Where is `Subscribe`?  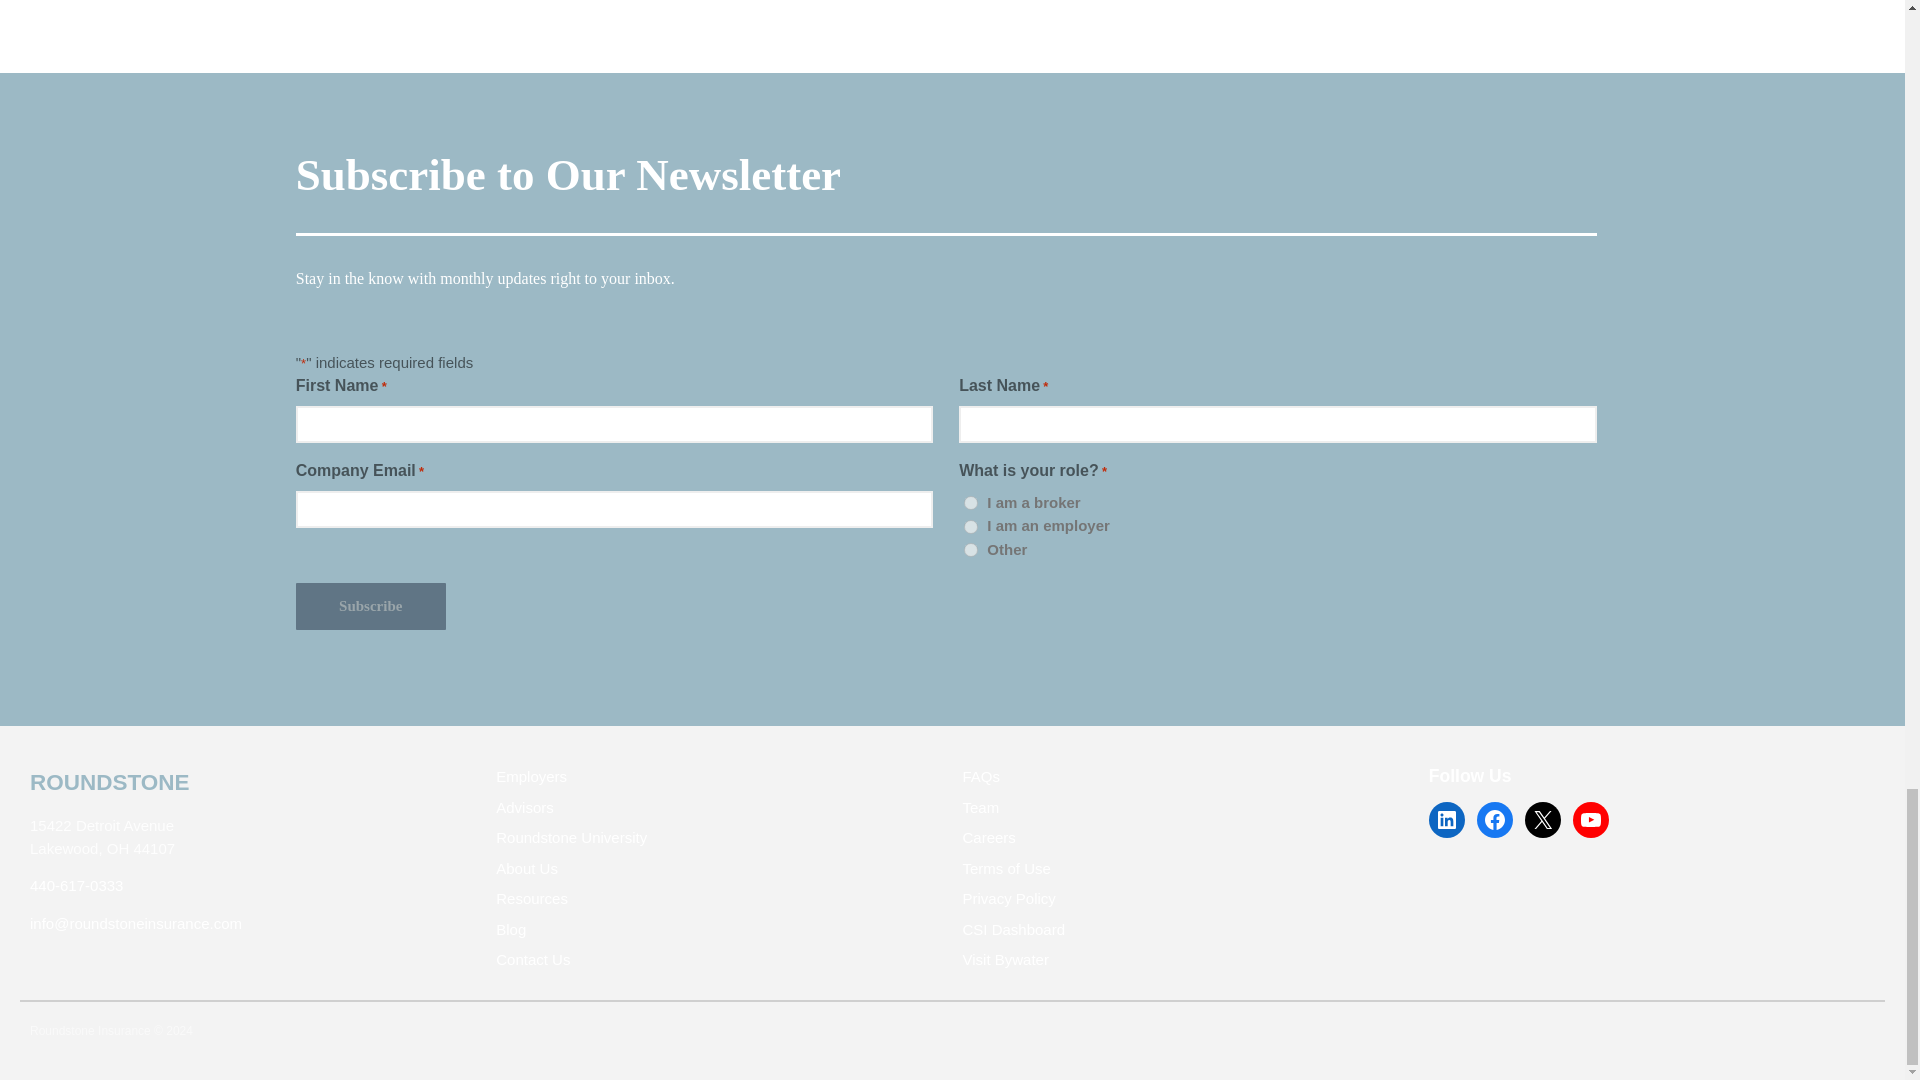
Subscribe is located at coordinates (370, 606).